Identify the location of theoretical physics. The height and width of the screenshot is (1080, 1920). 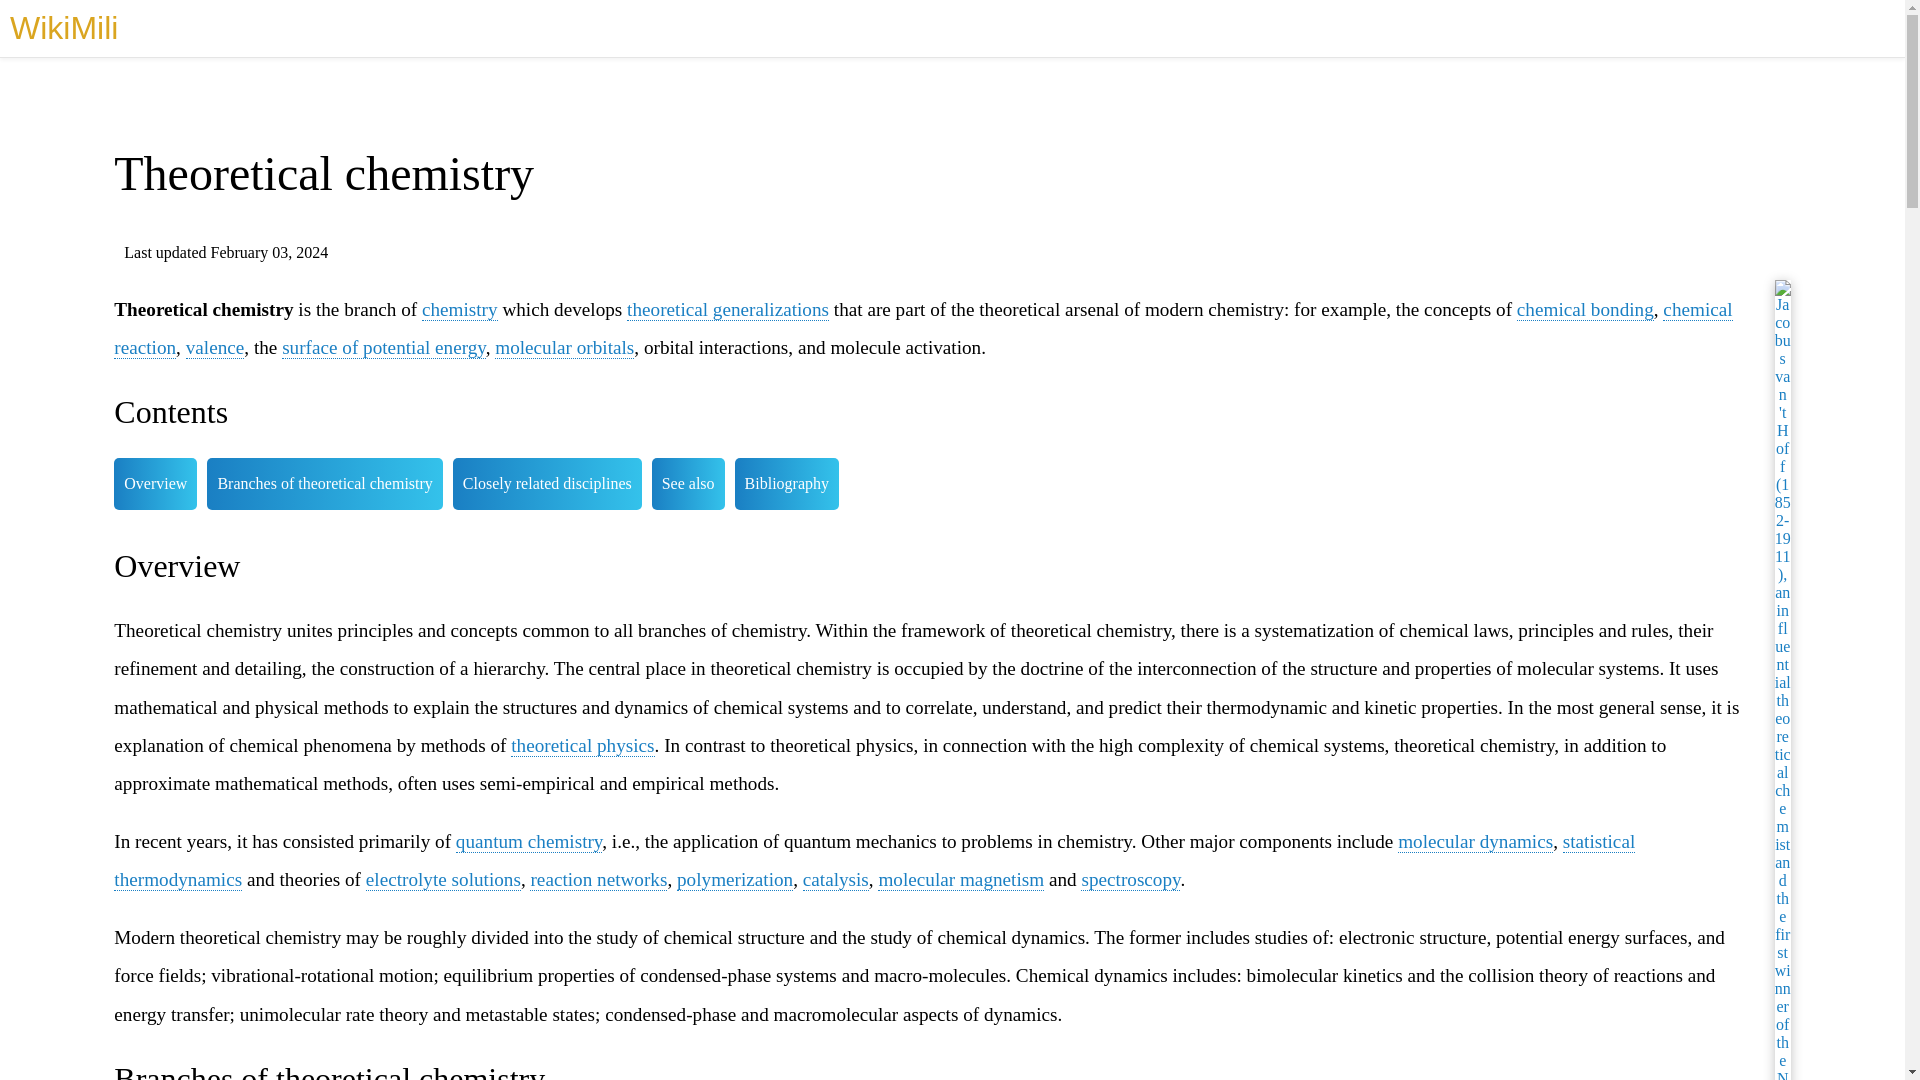
(582, 746).